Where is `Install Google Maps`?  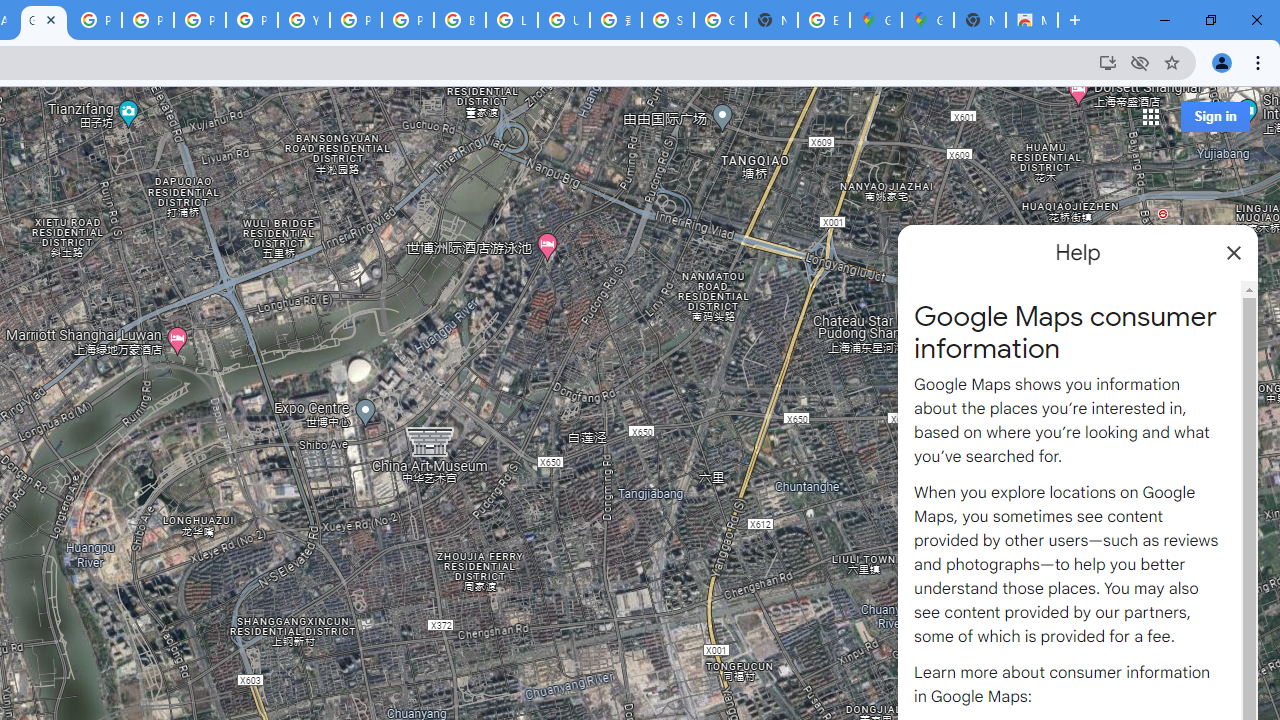
Install Google Maps is located at coordinates (1108, 62).